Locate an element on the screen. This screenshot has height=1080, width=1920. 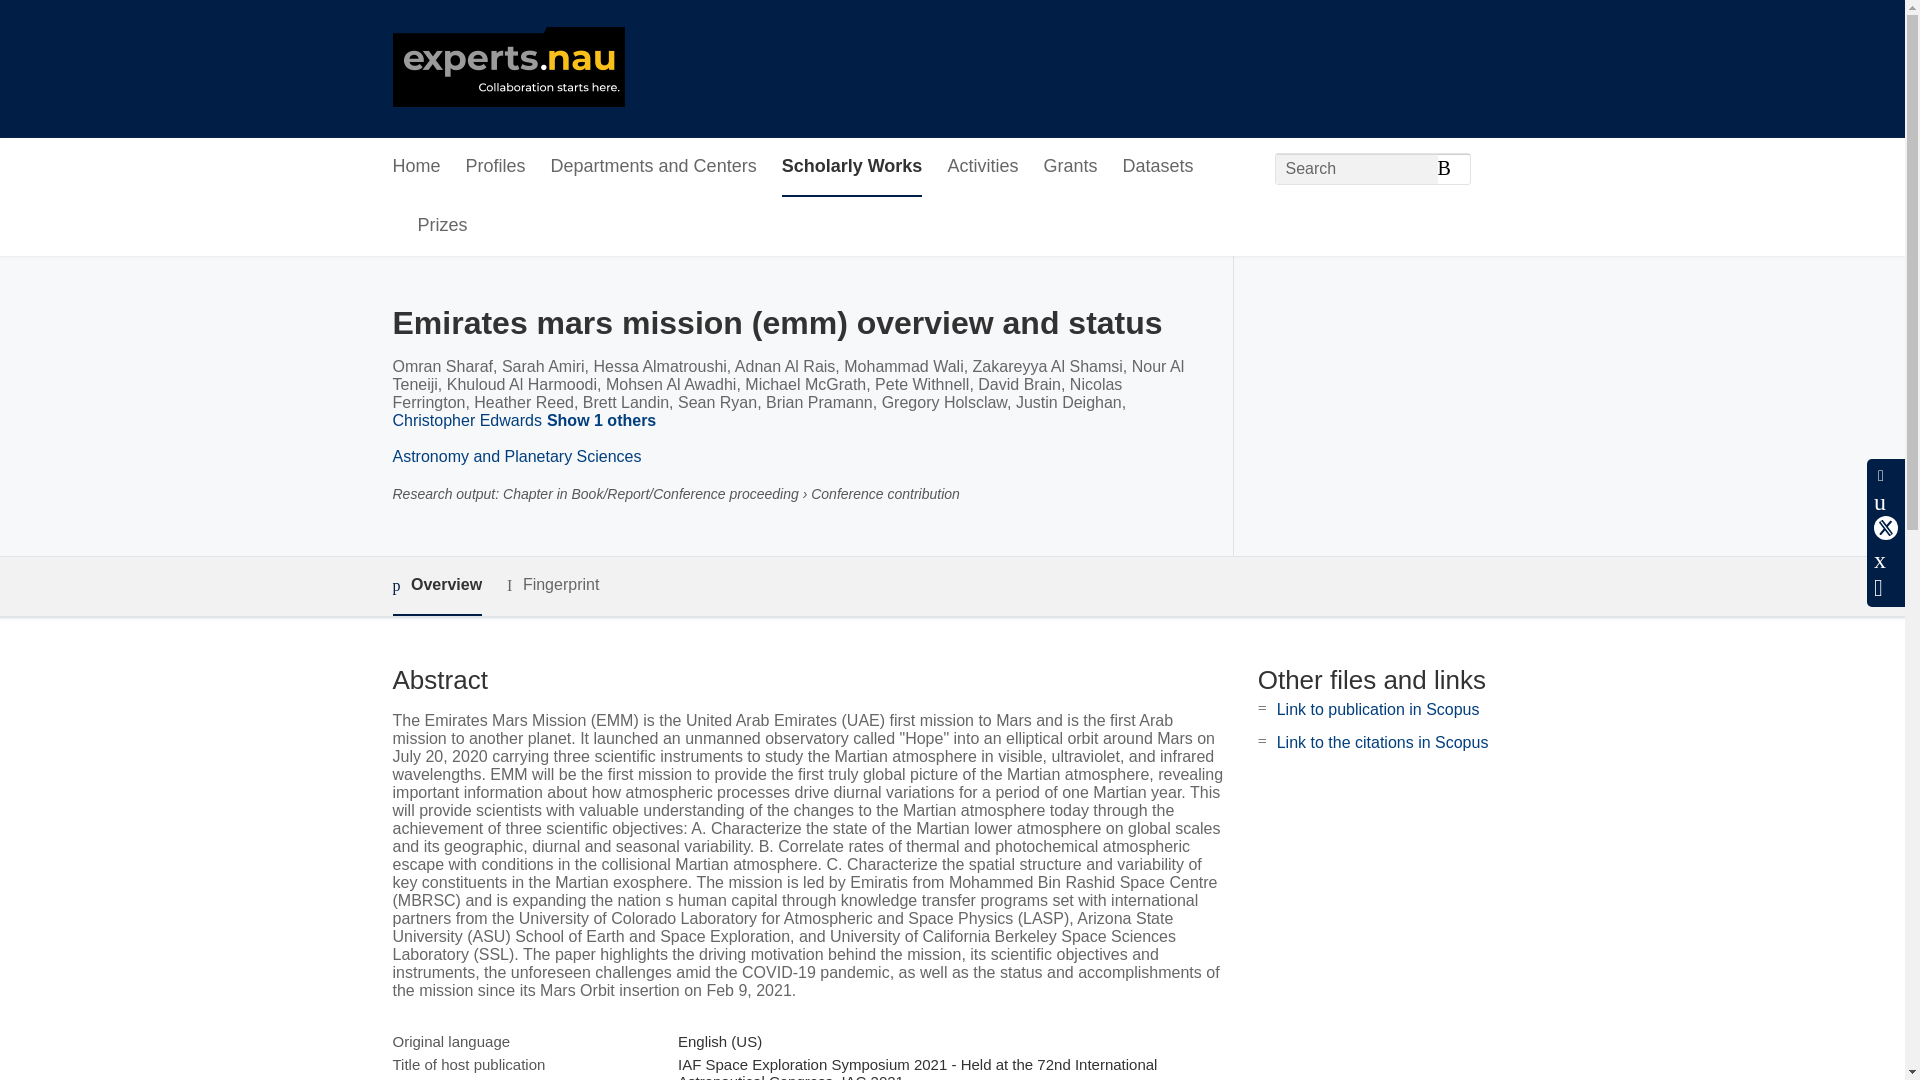
Overview is located at coordinates (436, 586).